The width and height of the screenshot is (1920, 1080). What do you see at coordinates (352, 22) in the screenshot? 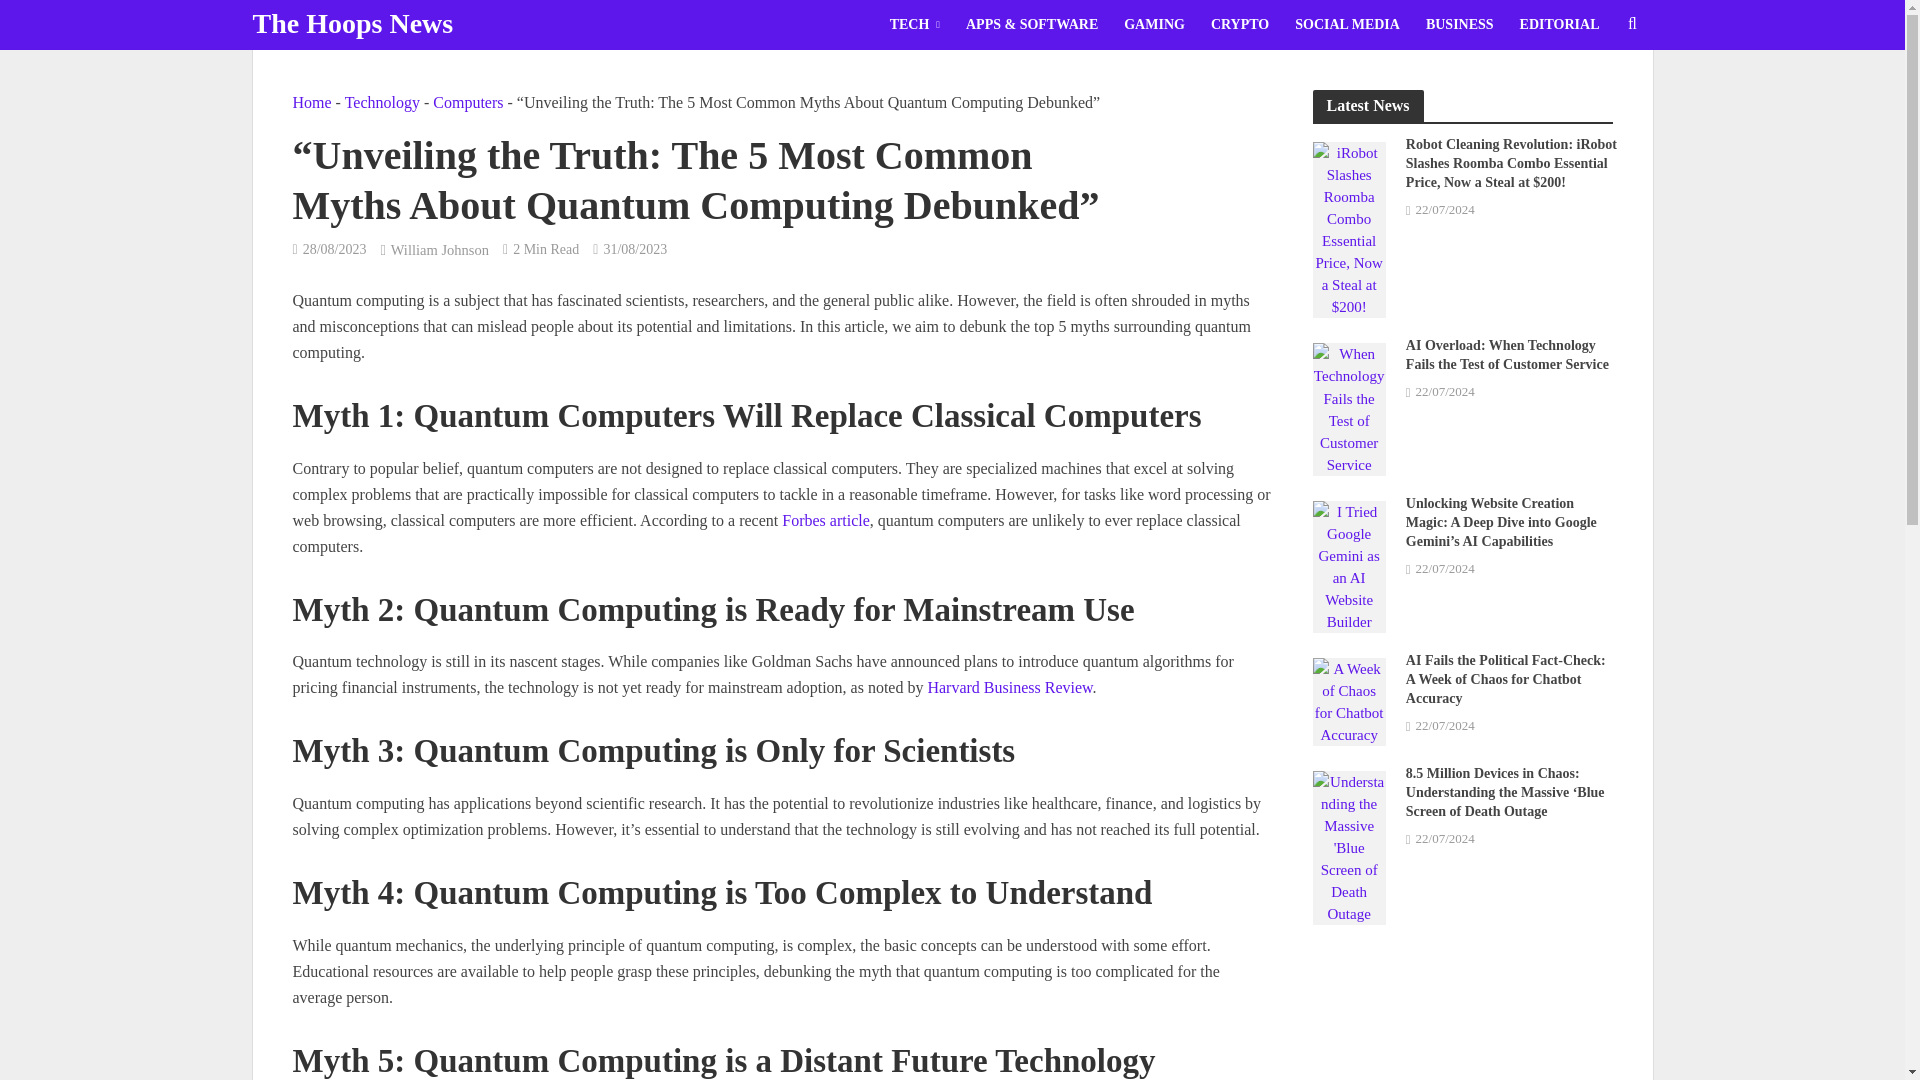
I see `The Hoops News` at bounding box center [352, 22].